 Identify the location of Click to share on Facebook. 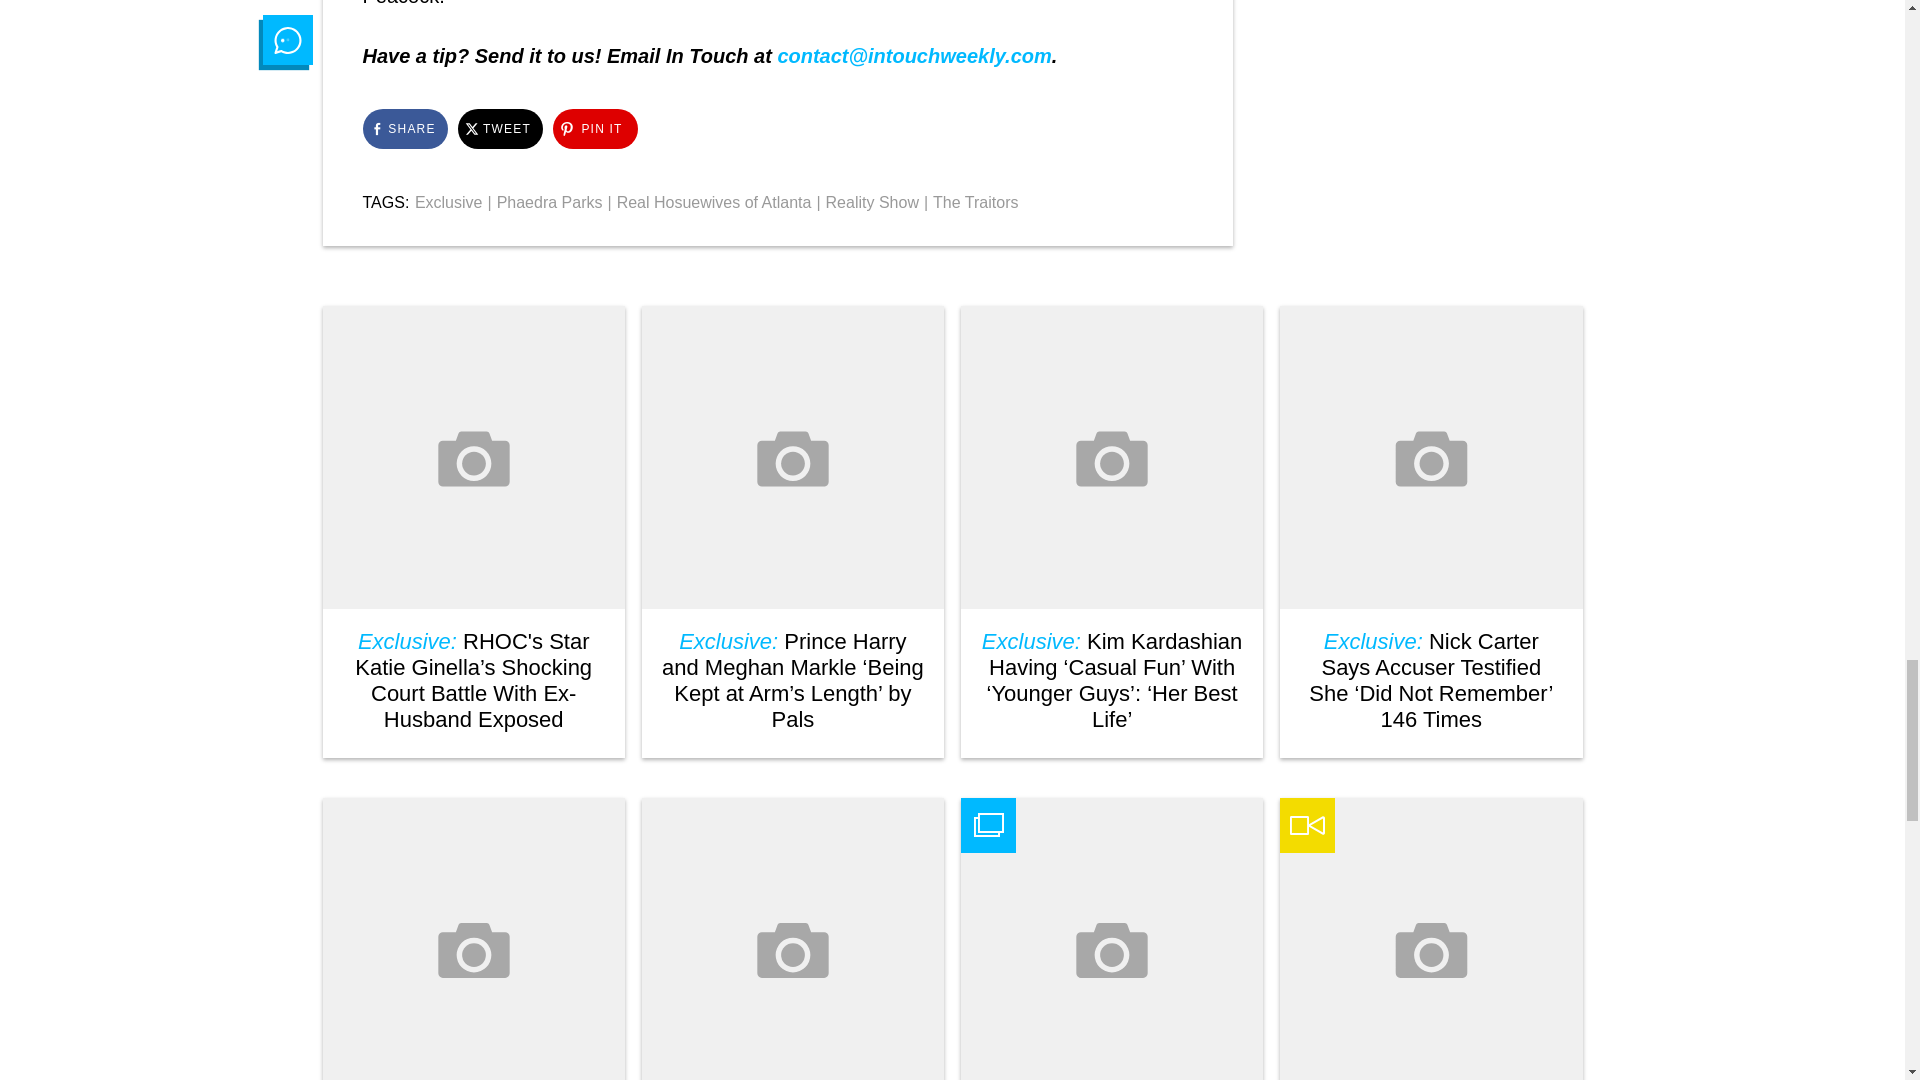
(404, 129).